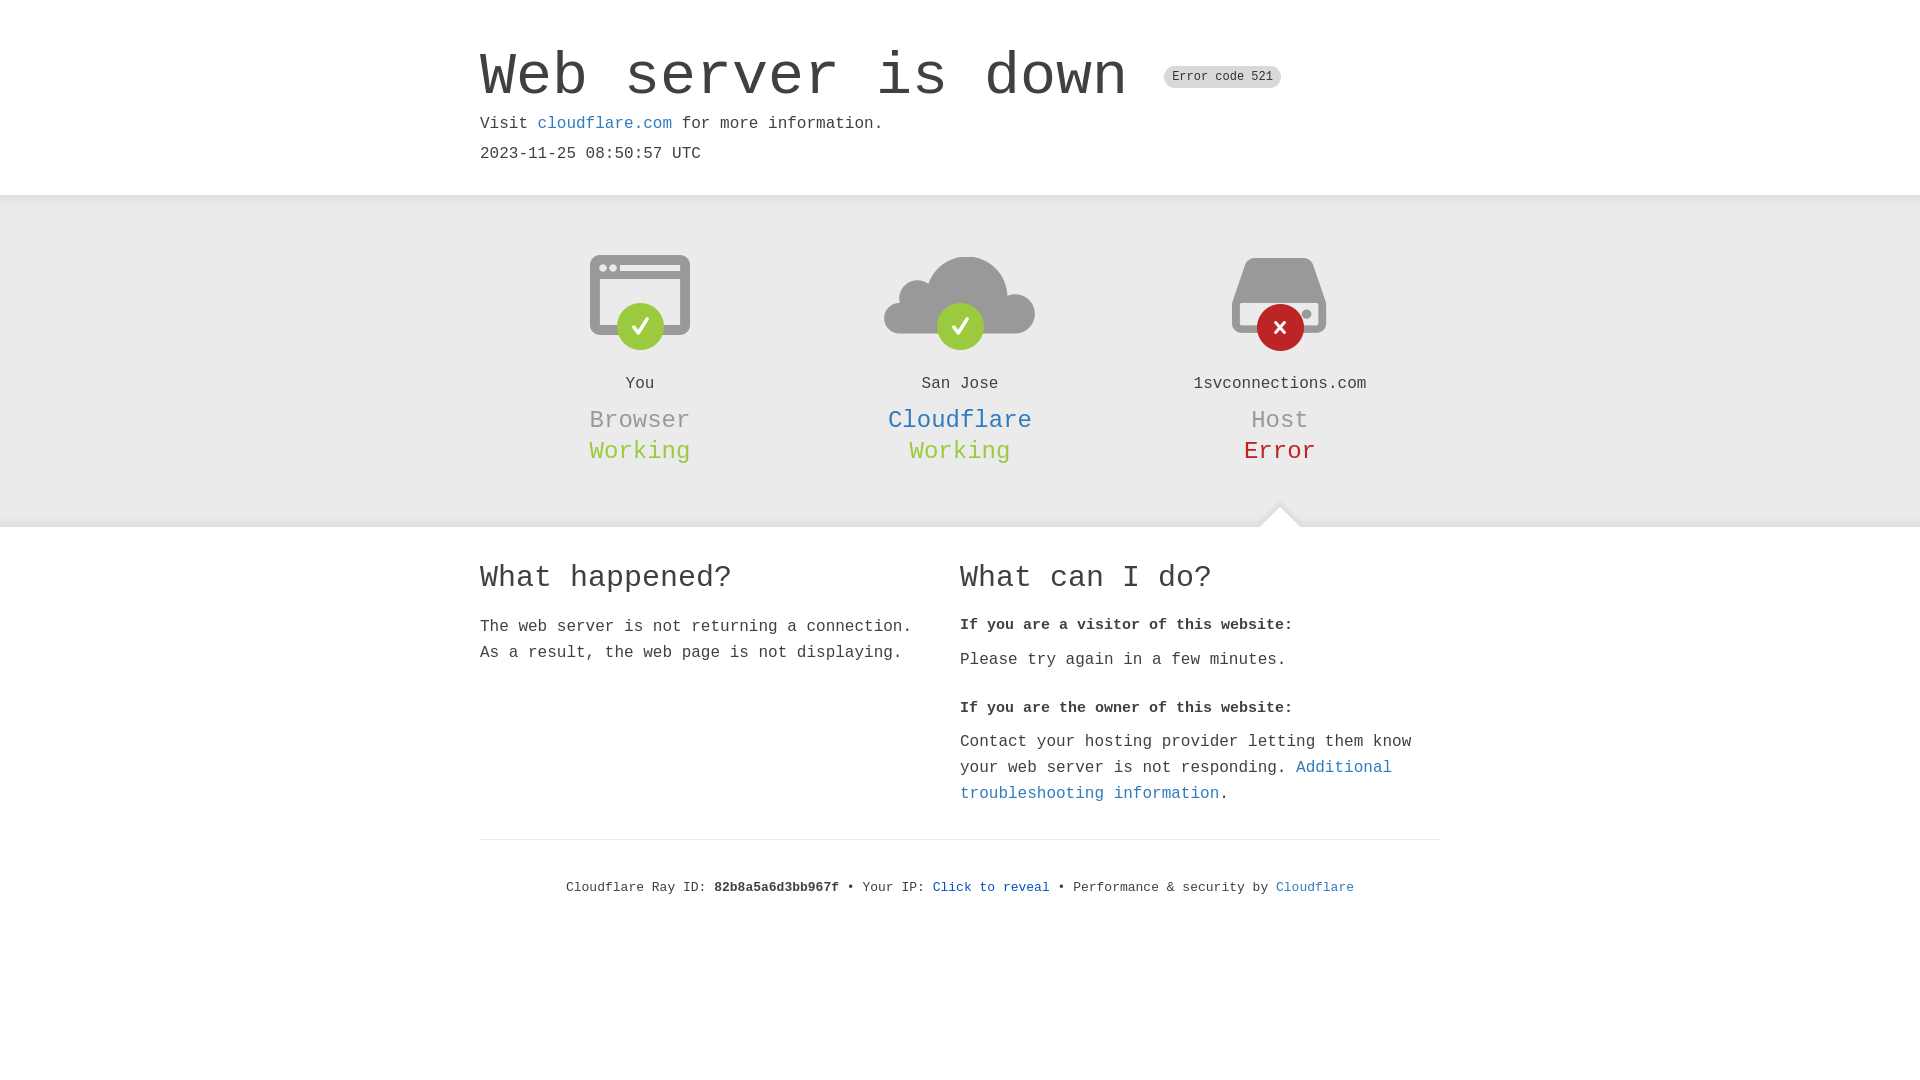 The width and height of the screenshot is (1920, 1080). I want to click on Click to reveal, so click(992, 888).